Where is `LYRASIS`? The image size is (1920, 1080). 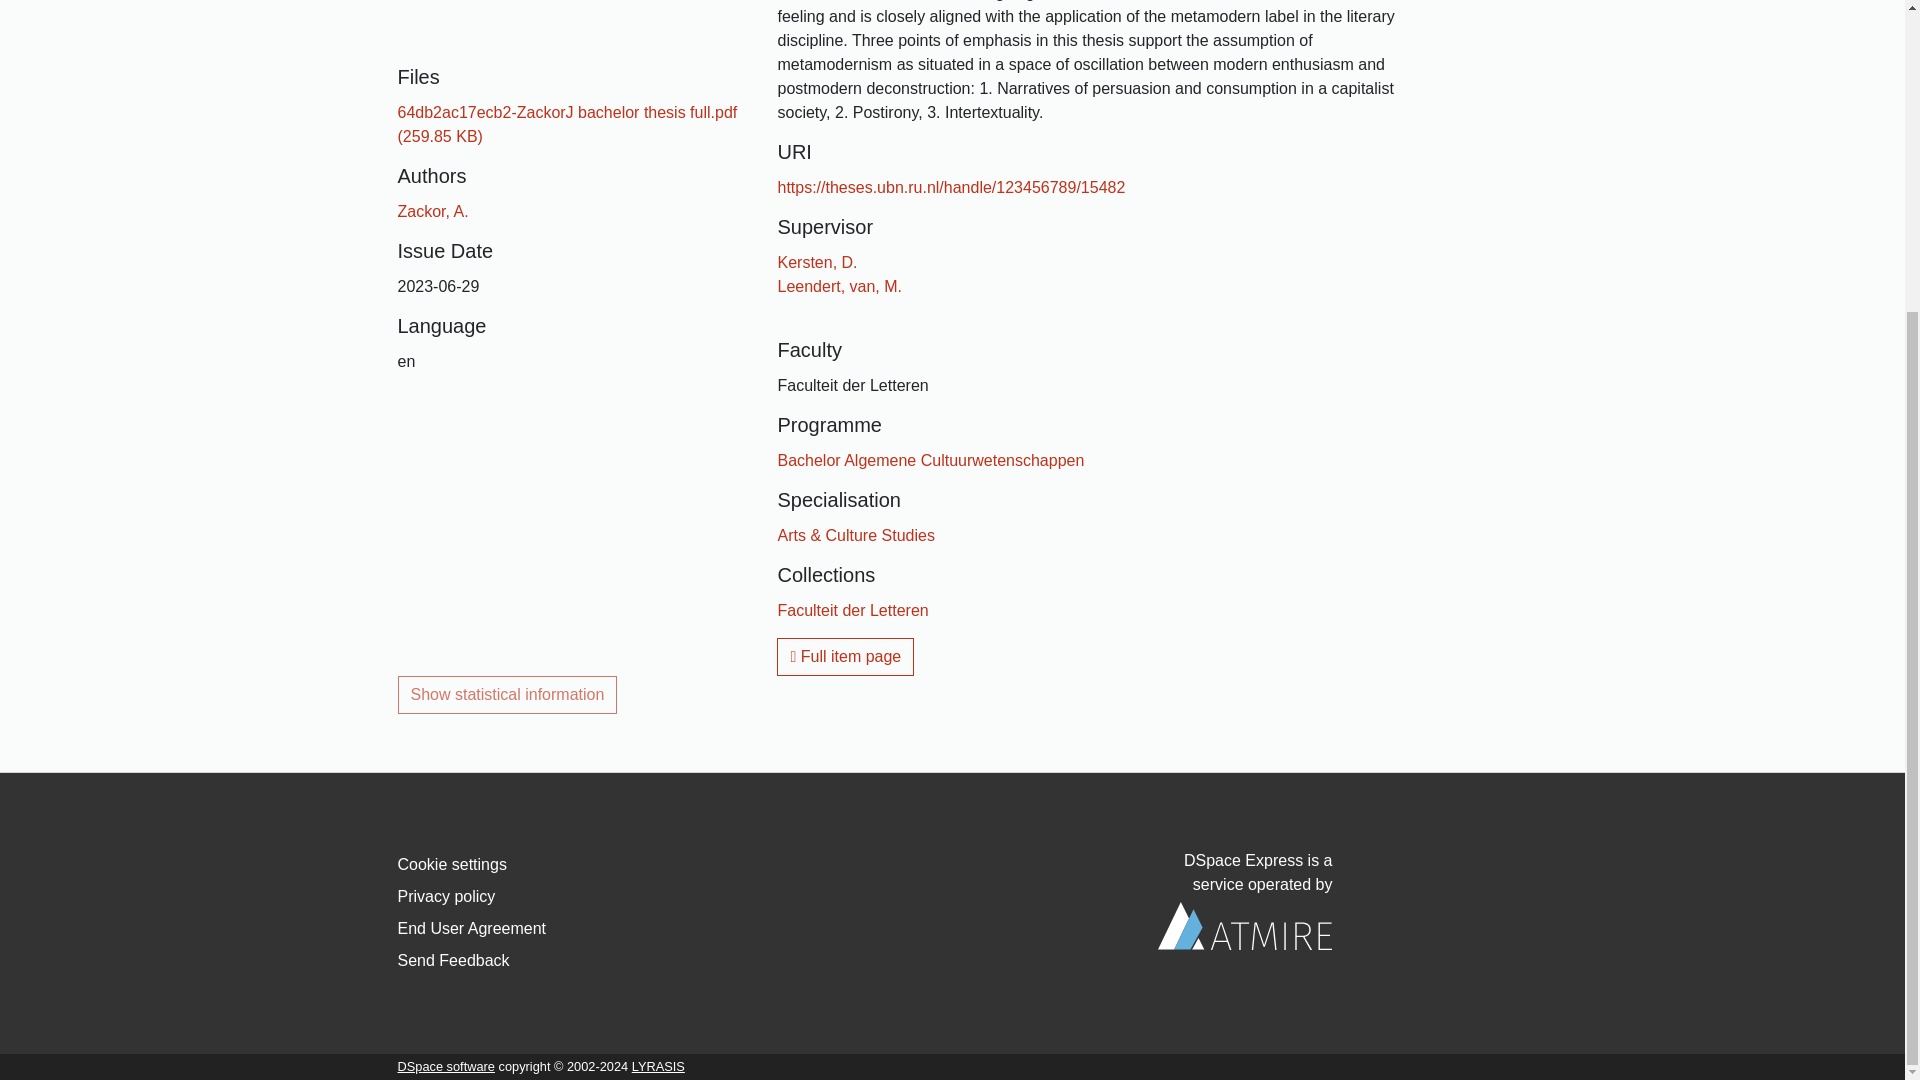 LYRASIS is located at coordinates (658, 1066).